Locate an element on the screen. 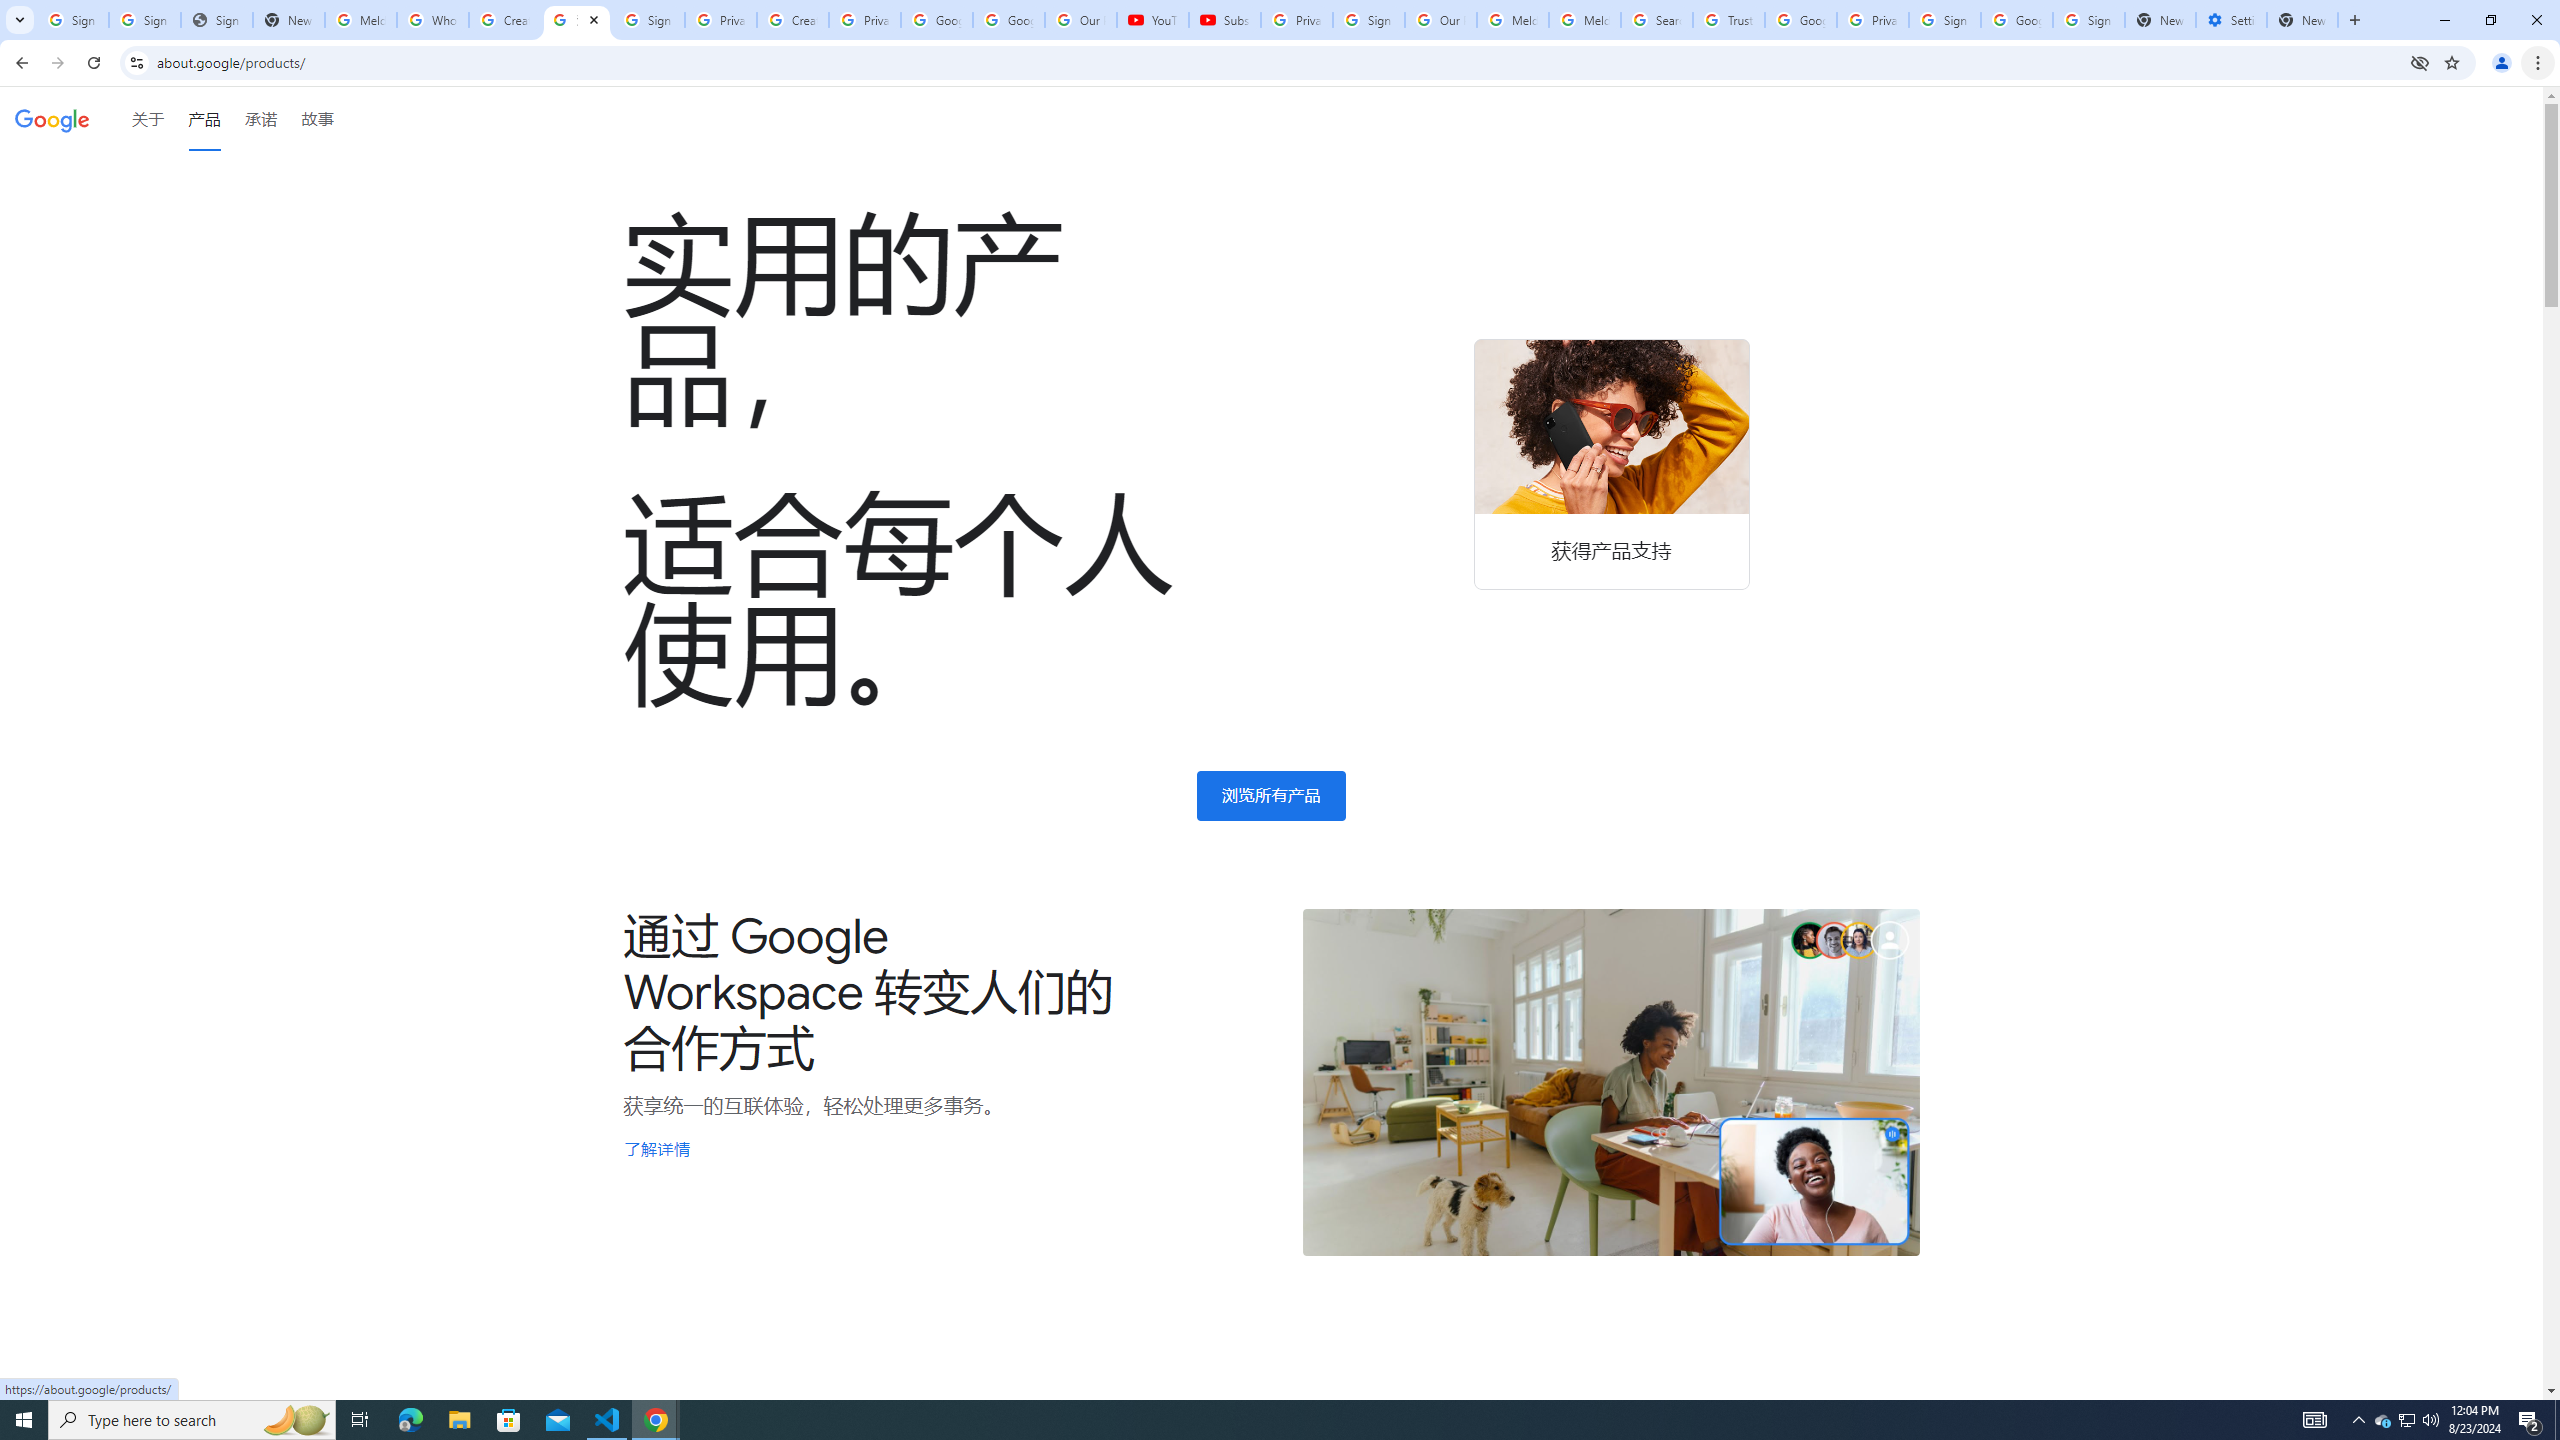  Trusted Information and Content - Google Safety Center is located at coordinates (1729, 20).